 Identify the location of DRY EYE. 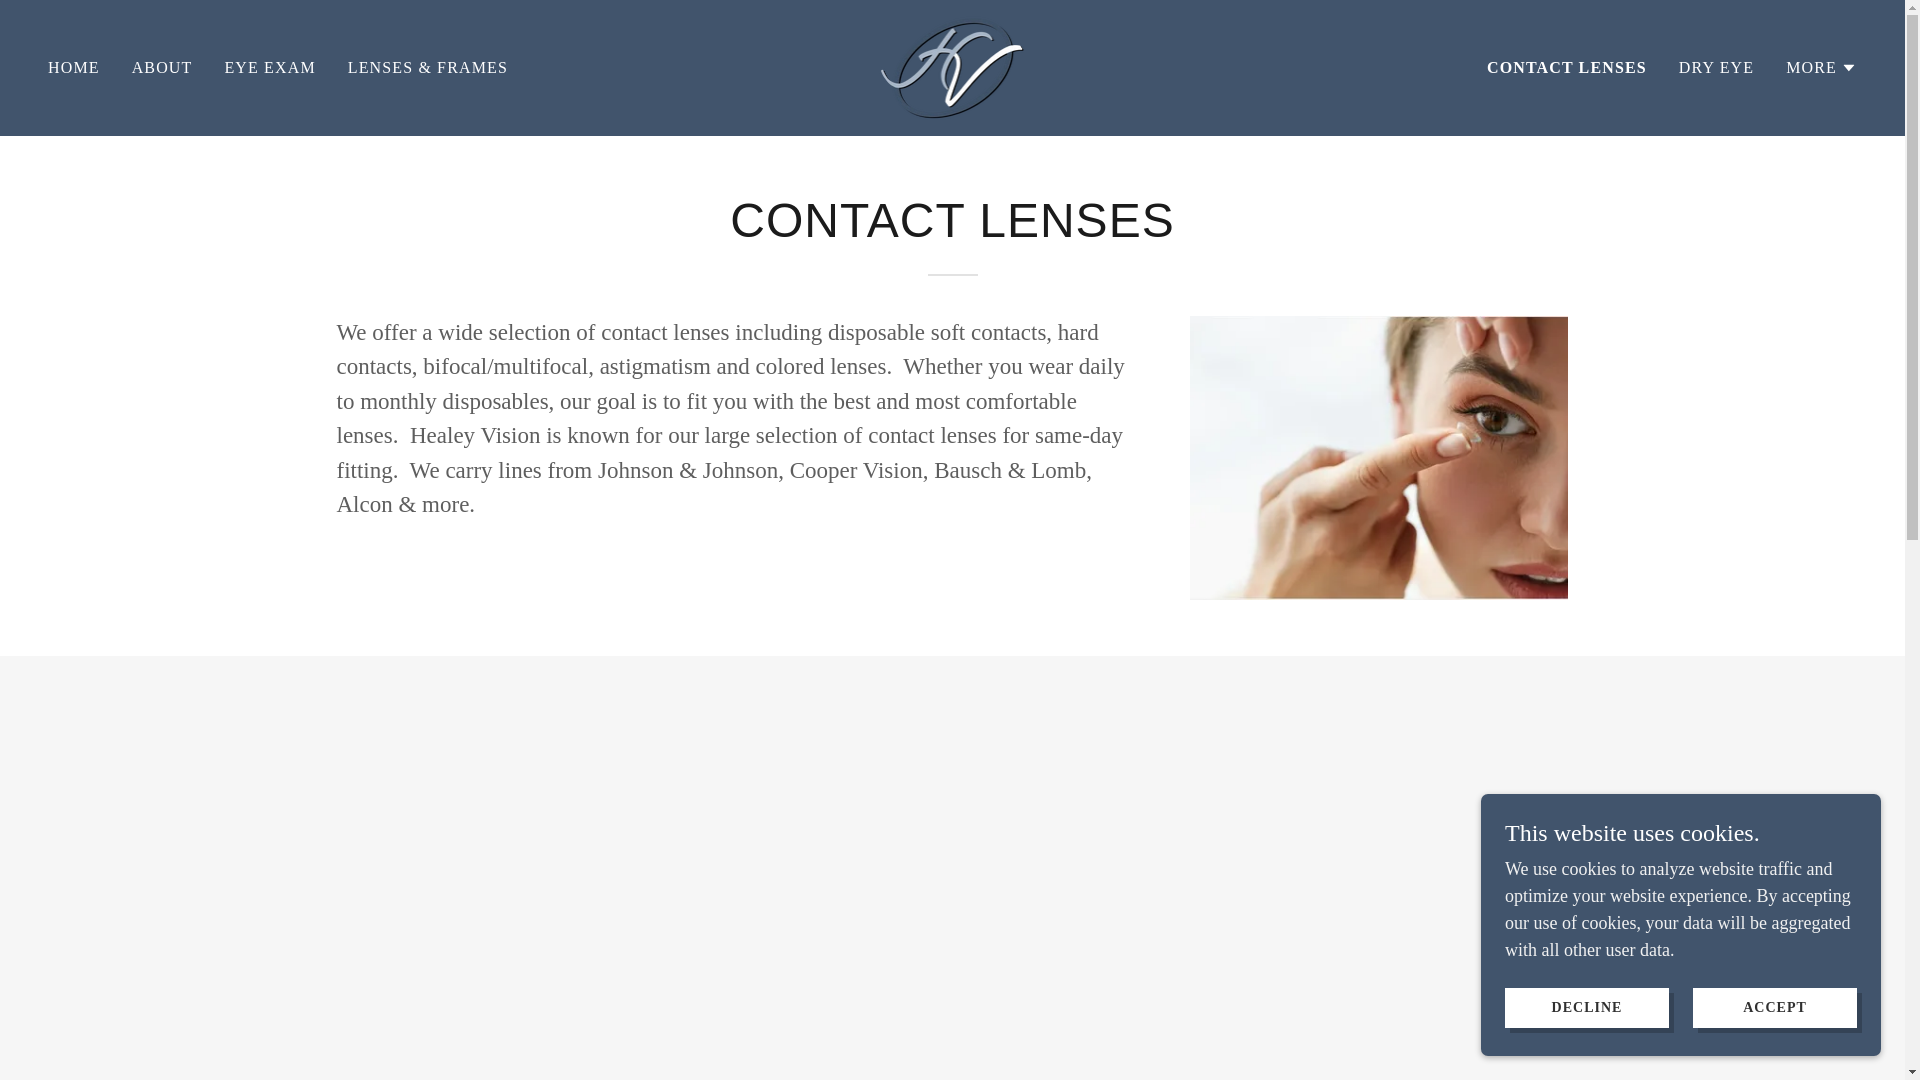
(1716, 68).